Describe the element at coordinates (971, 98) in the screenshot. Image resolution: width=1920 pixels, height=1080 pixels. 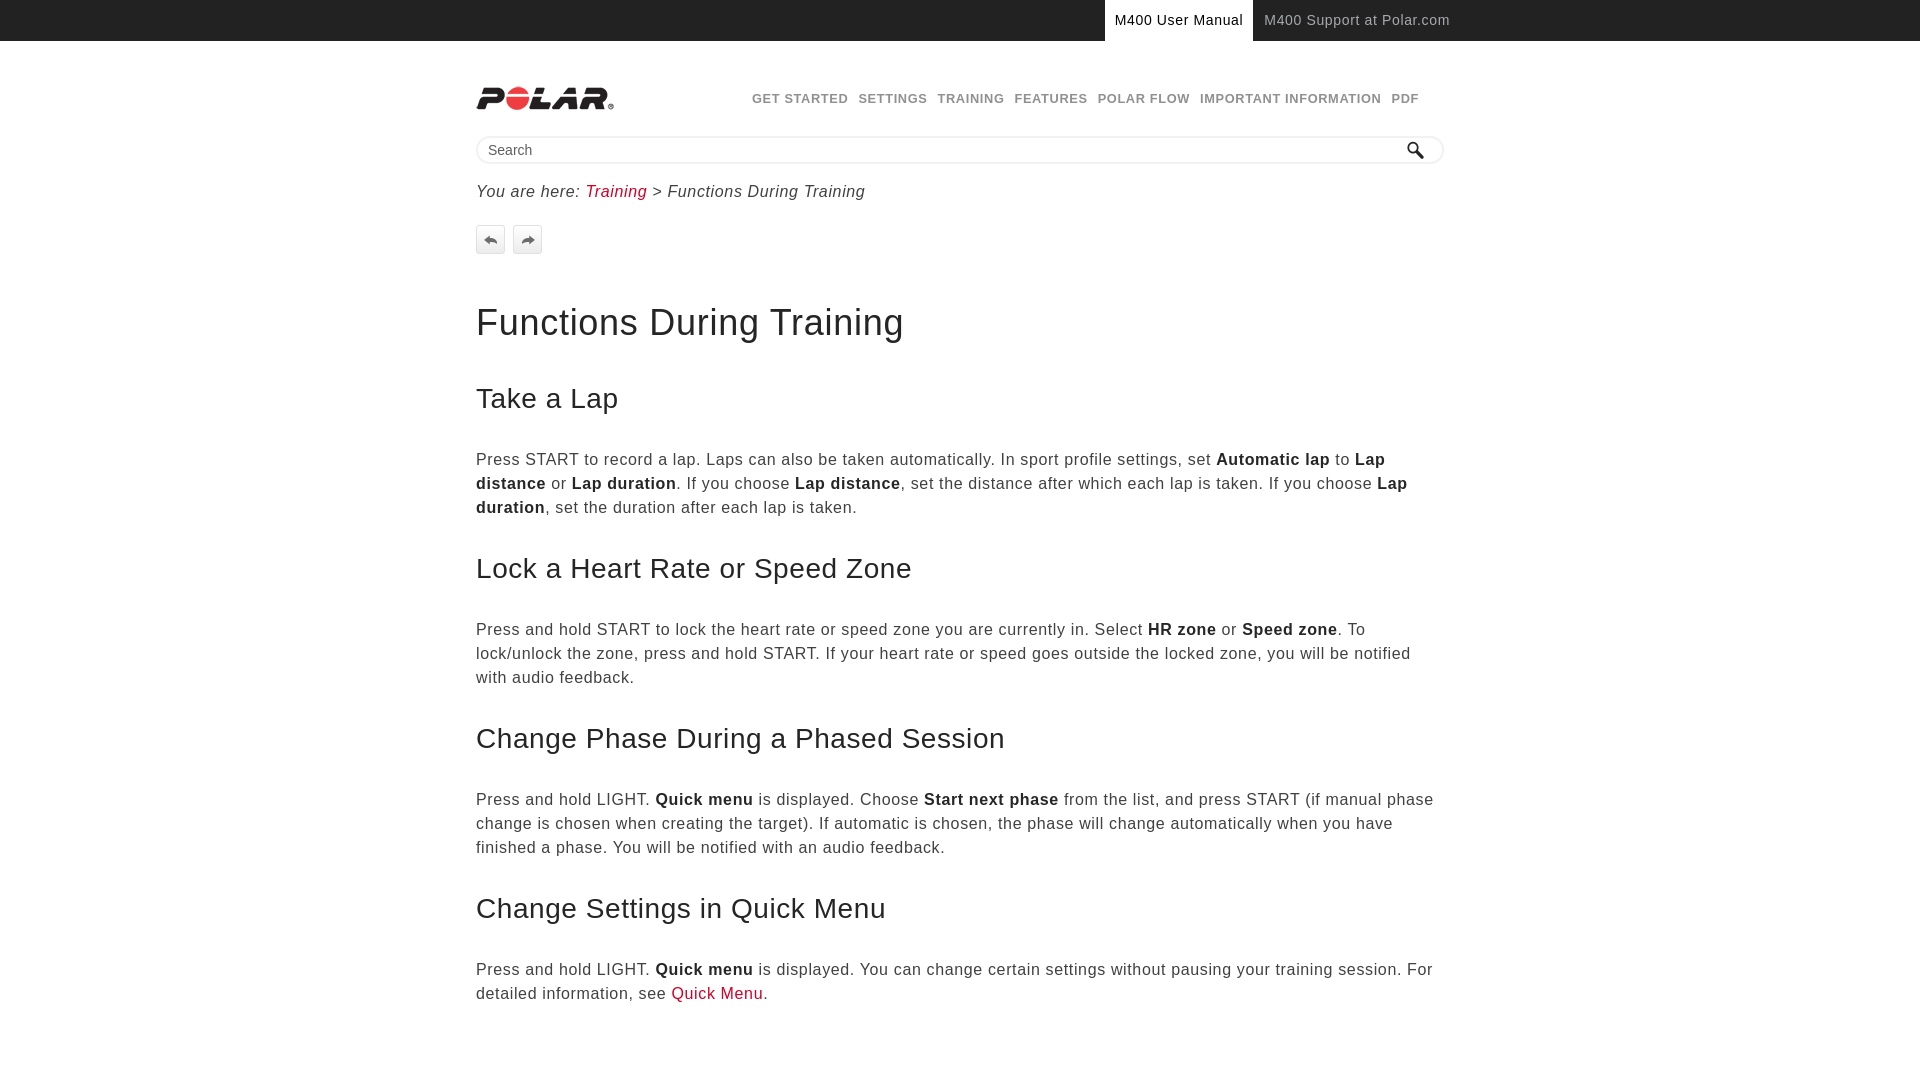
I see `TRAINING` at that location.